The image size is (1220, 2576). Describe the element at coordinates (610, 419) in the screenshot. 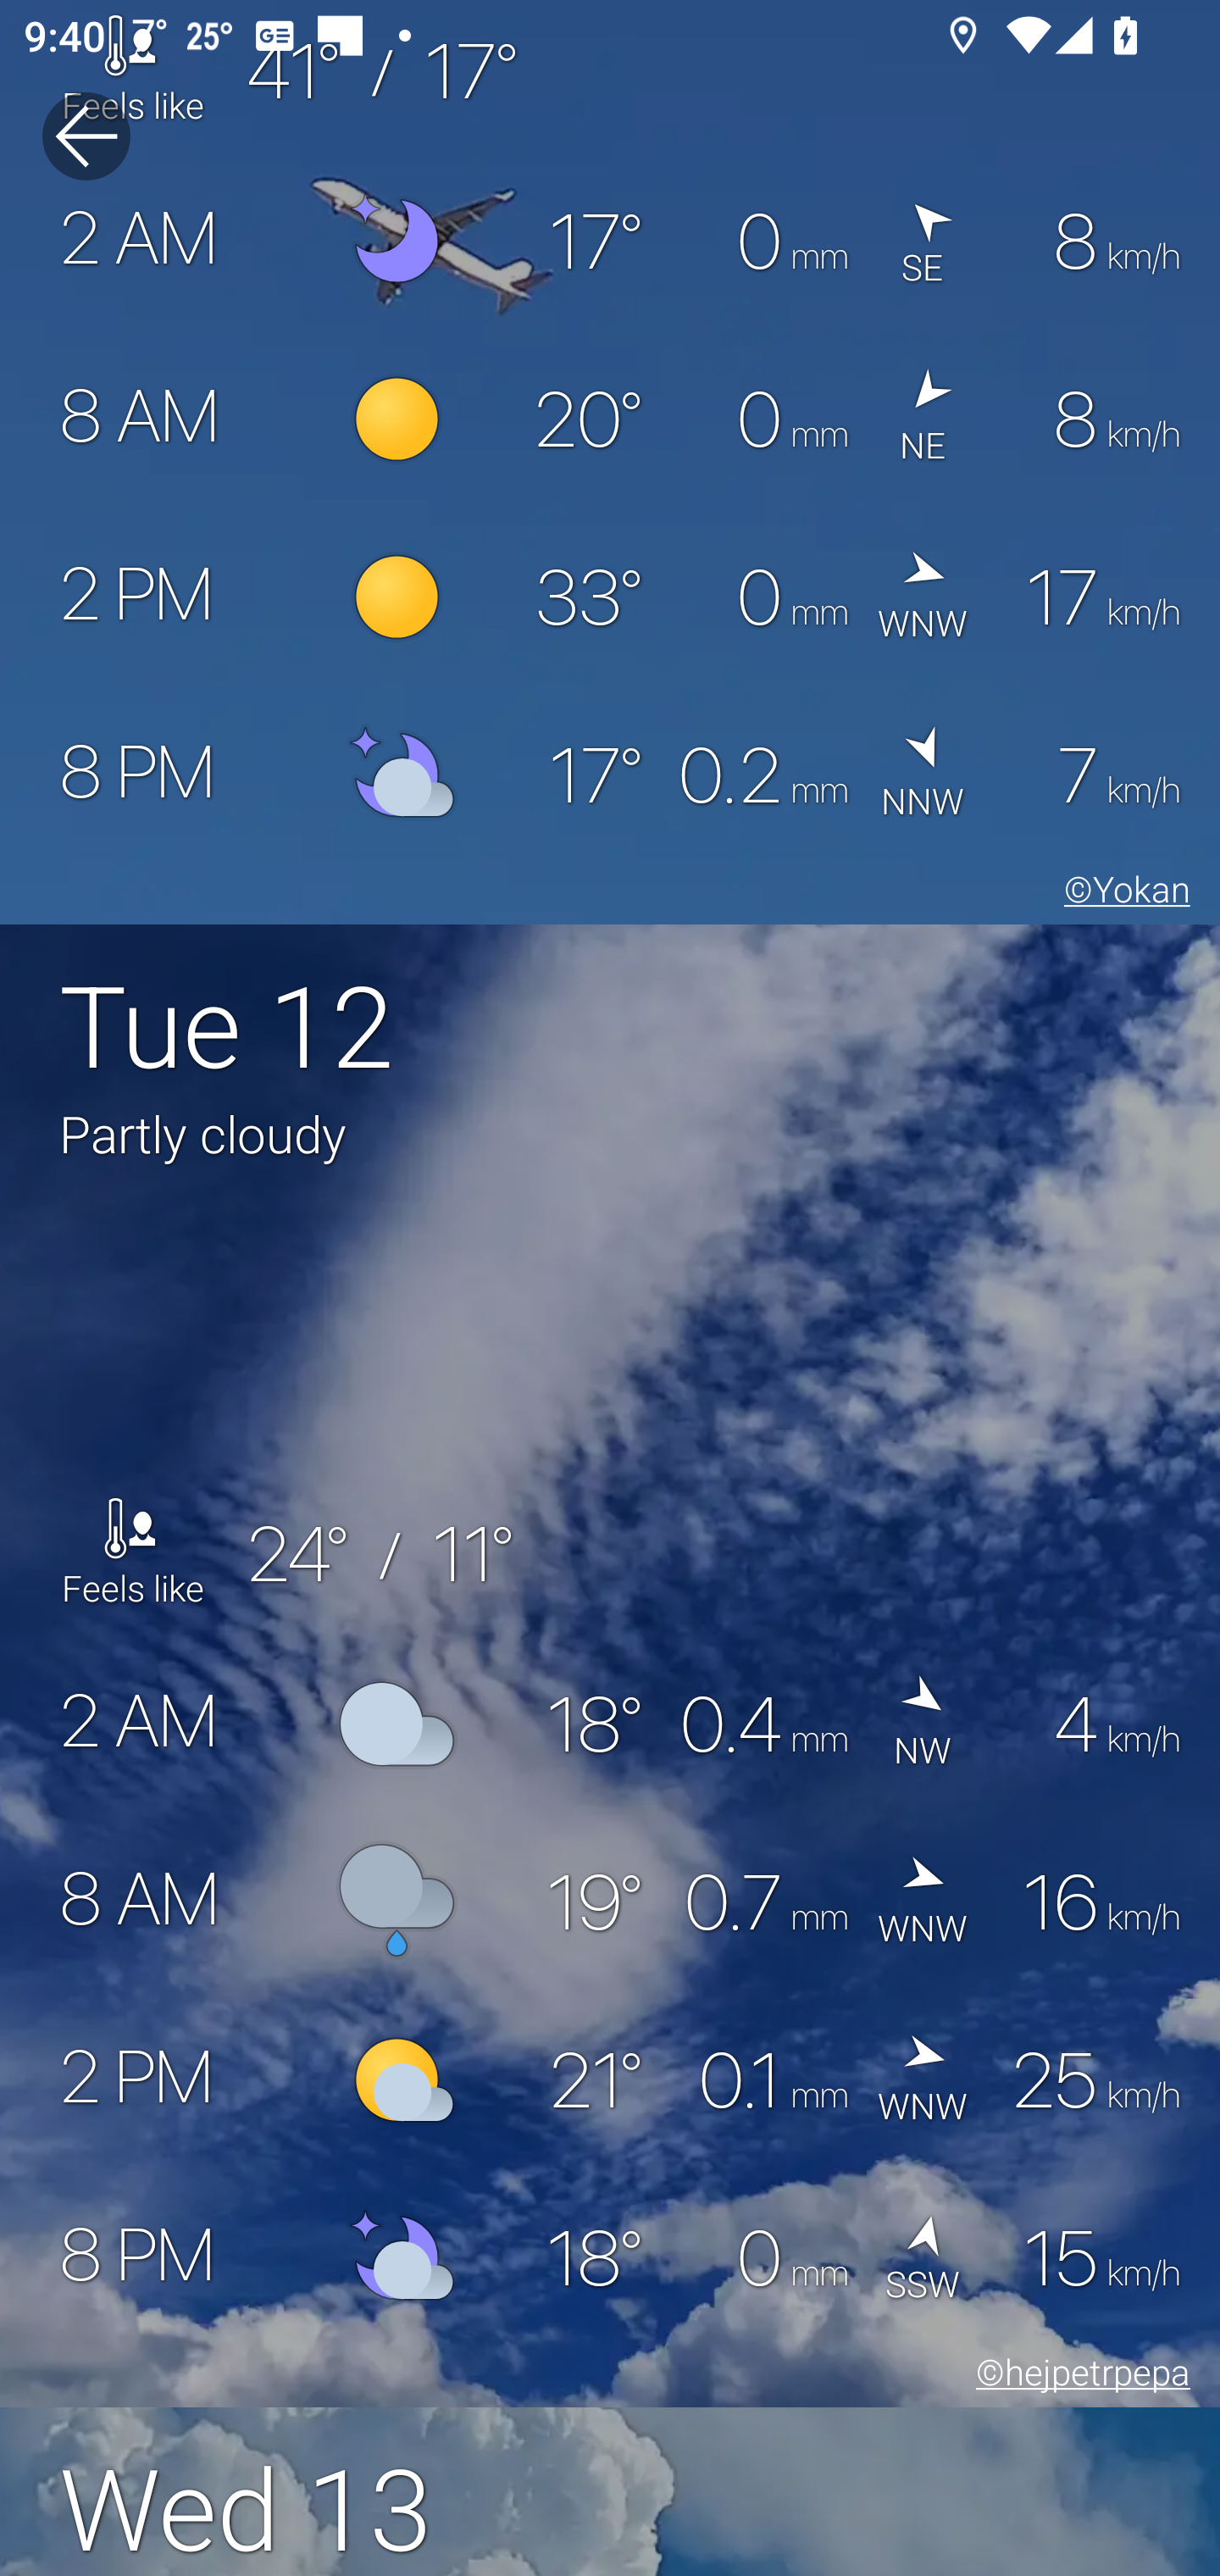

I see `8 AM 20° 0 mm  NE 8 km/h` at that location.